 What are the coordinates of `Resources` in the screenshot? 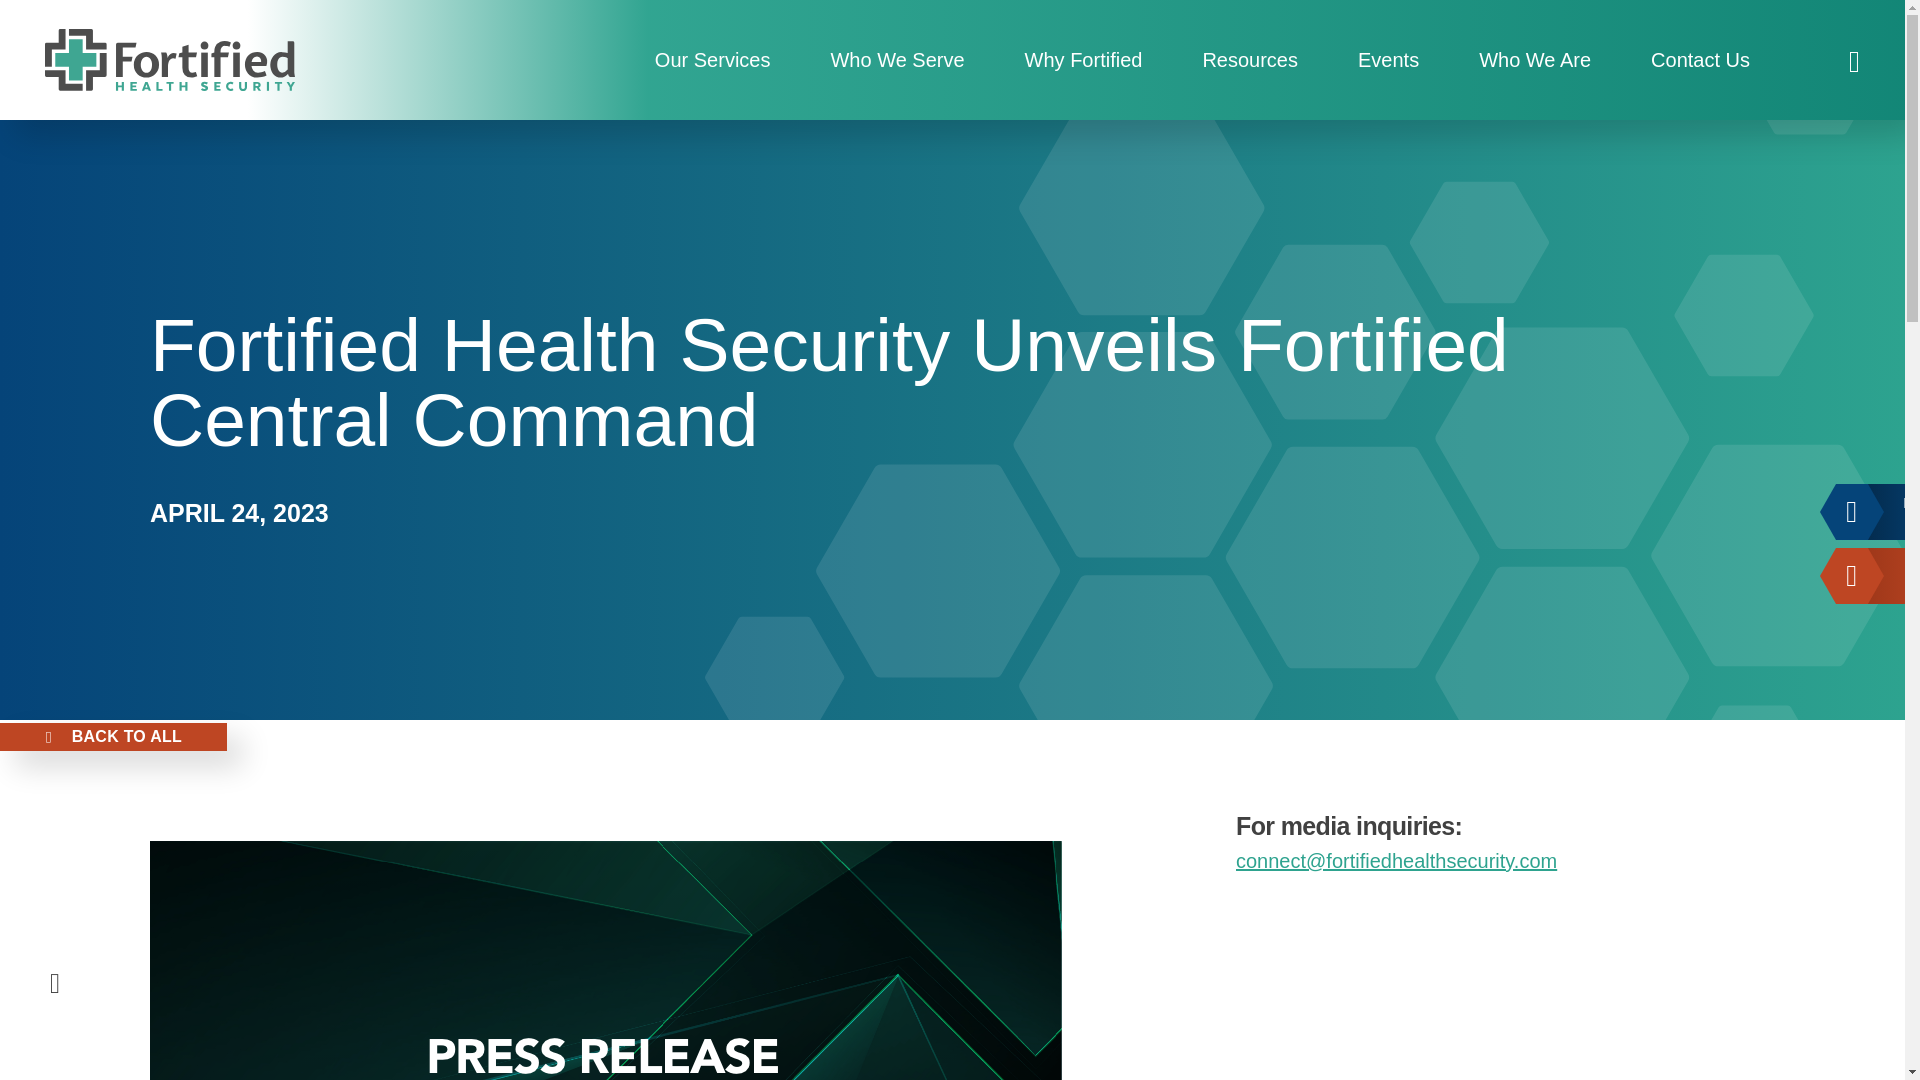 It's located at (1250, 60).